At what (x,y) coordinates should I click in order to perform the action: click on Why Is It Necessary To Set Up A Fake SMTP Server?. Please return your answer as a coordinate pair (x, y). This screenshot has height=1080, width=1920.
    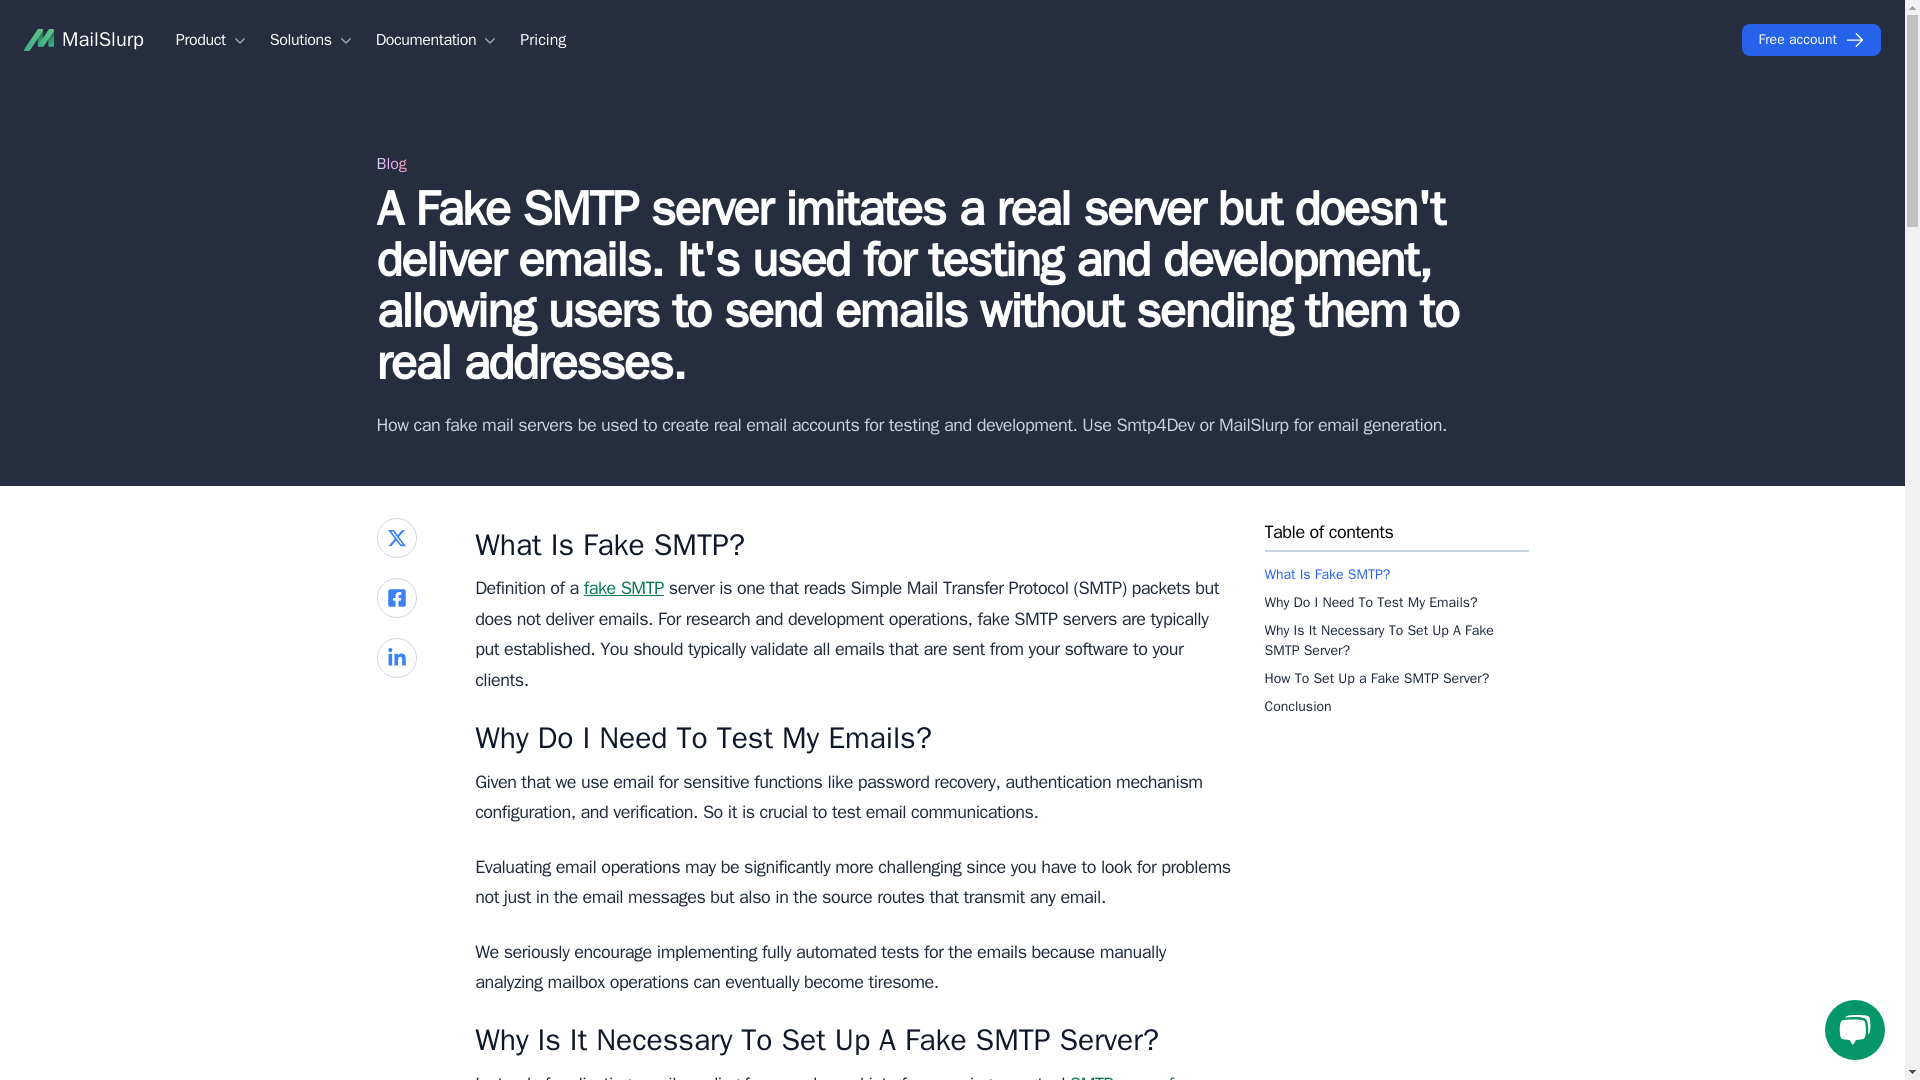
    Looking at the image, I should click on (1396, 640).